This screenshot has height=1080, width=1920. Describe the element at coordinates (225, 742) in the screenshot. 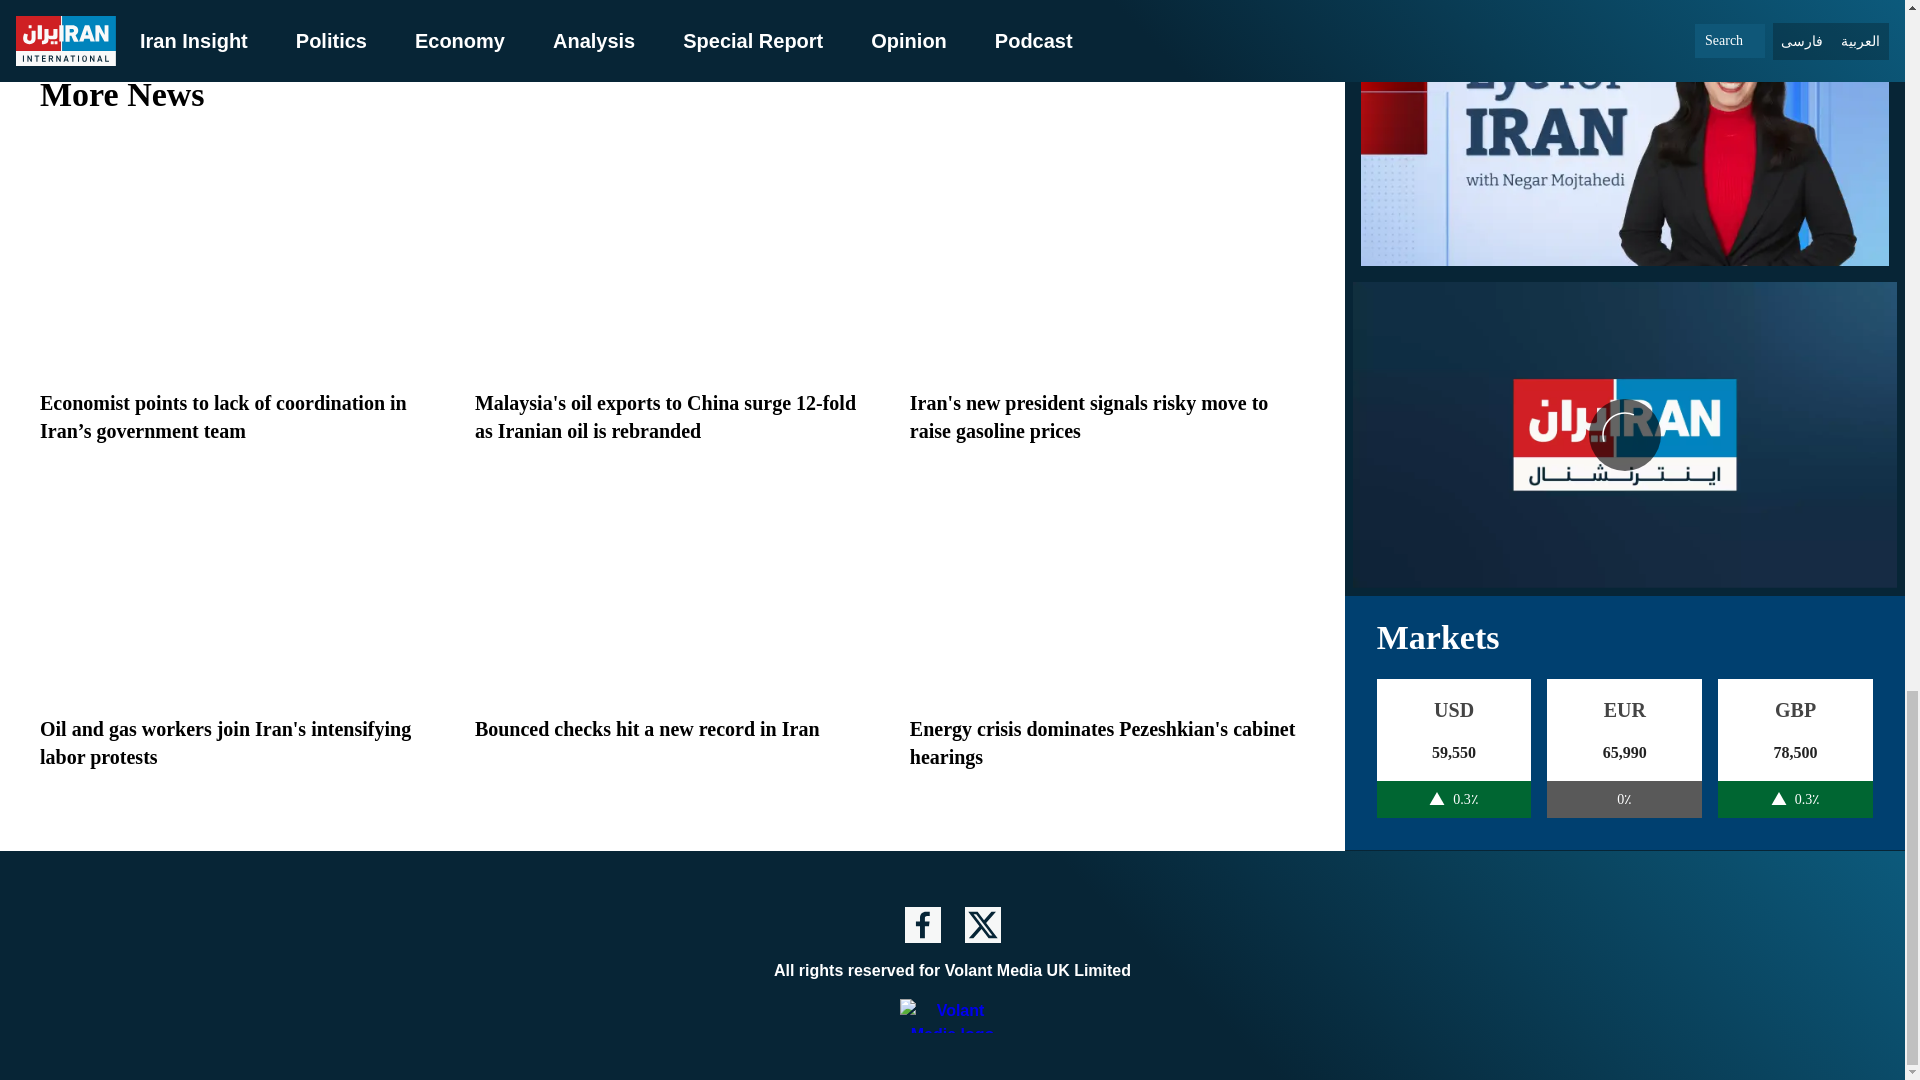

I see `Oil and gas workers join Iran's intensifying labor protests` at that location.